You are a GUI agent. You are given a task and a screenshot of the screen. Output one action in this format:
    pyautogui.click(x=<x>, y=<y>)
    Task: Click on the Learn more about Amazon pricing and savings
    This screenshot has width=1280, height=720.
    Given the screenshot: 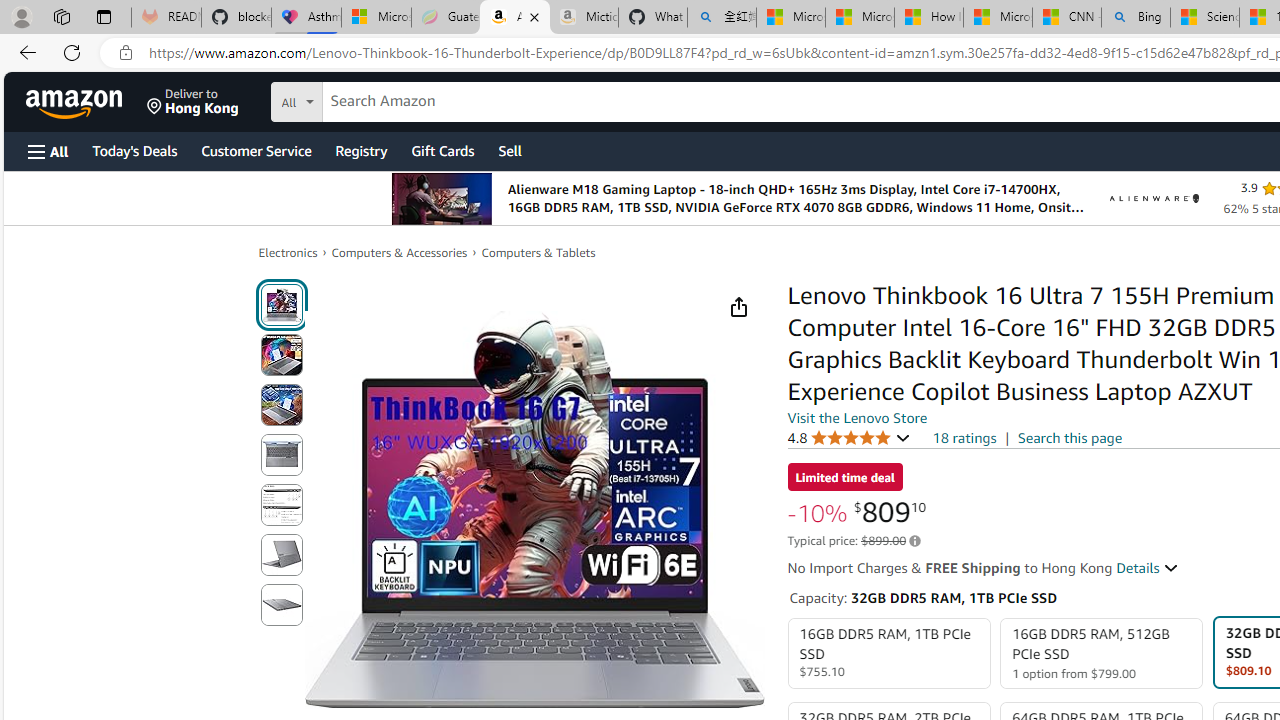 What is the action you would take?
    pyautogui.click(x=914, y=541)
    